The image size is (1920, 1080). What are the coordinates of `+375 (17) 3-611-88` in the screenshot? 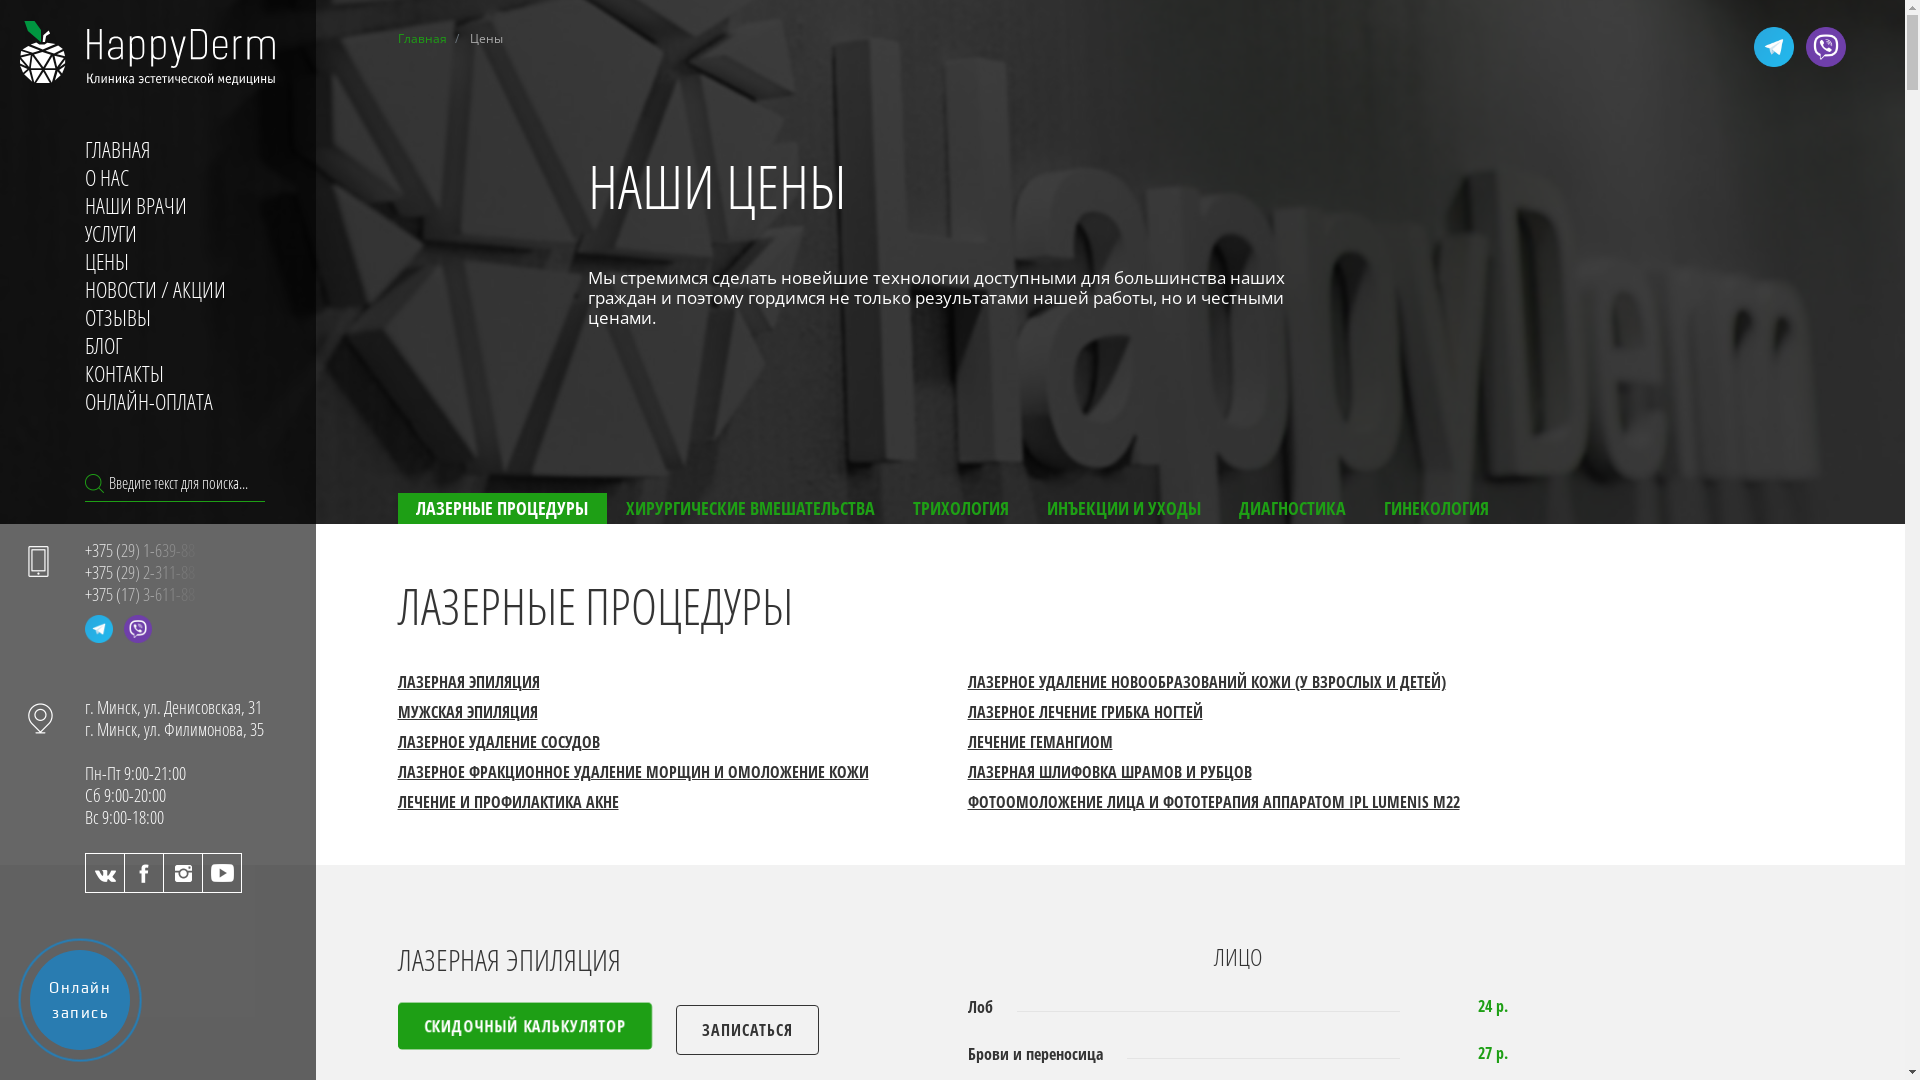 It's located at (144, 594).